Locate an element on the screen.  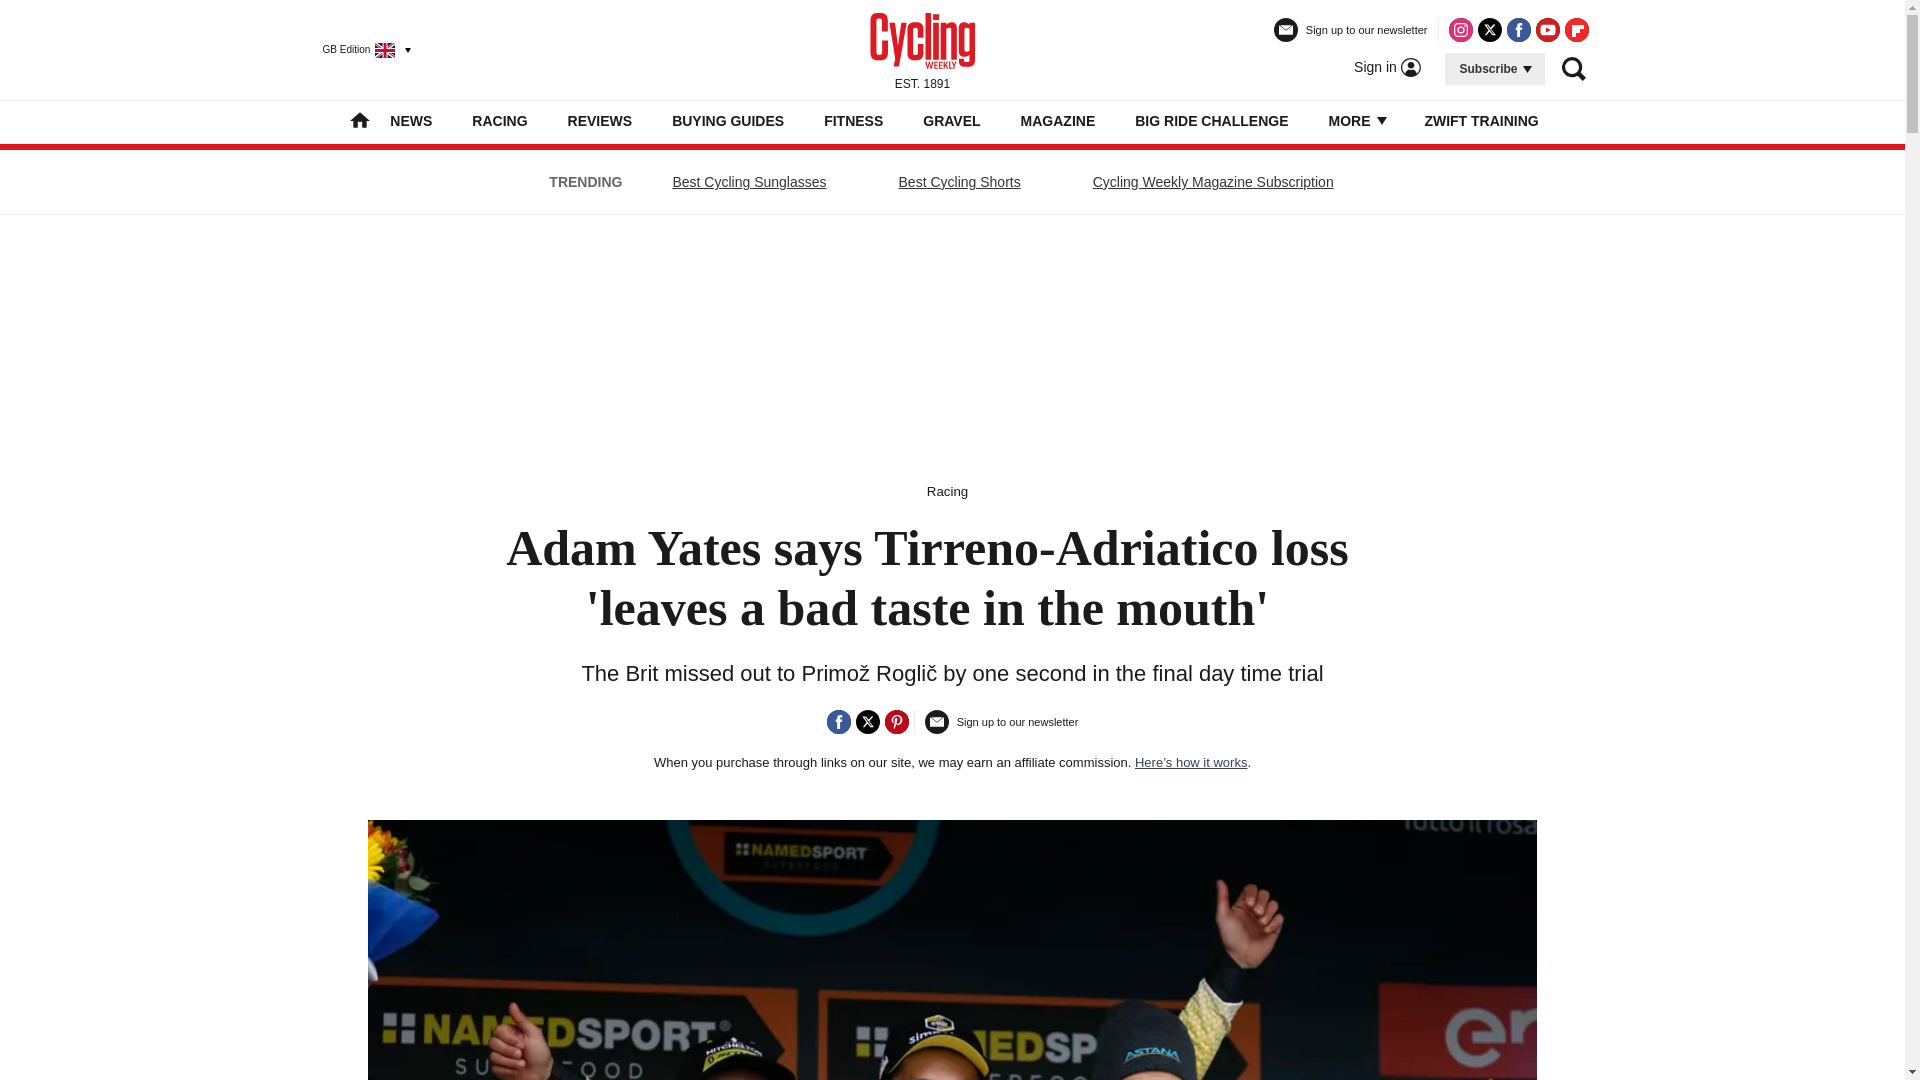
Sign up to our newsletter is located at coordinates (1351, 38).